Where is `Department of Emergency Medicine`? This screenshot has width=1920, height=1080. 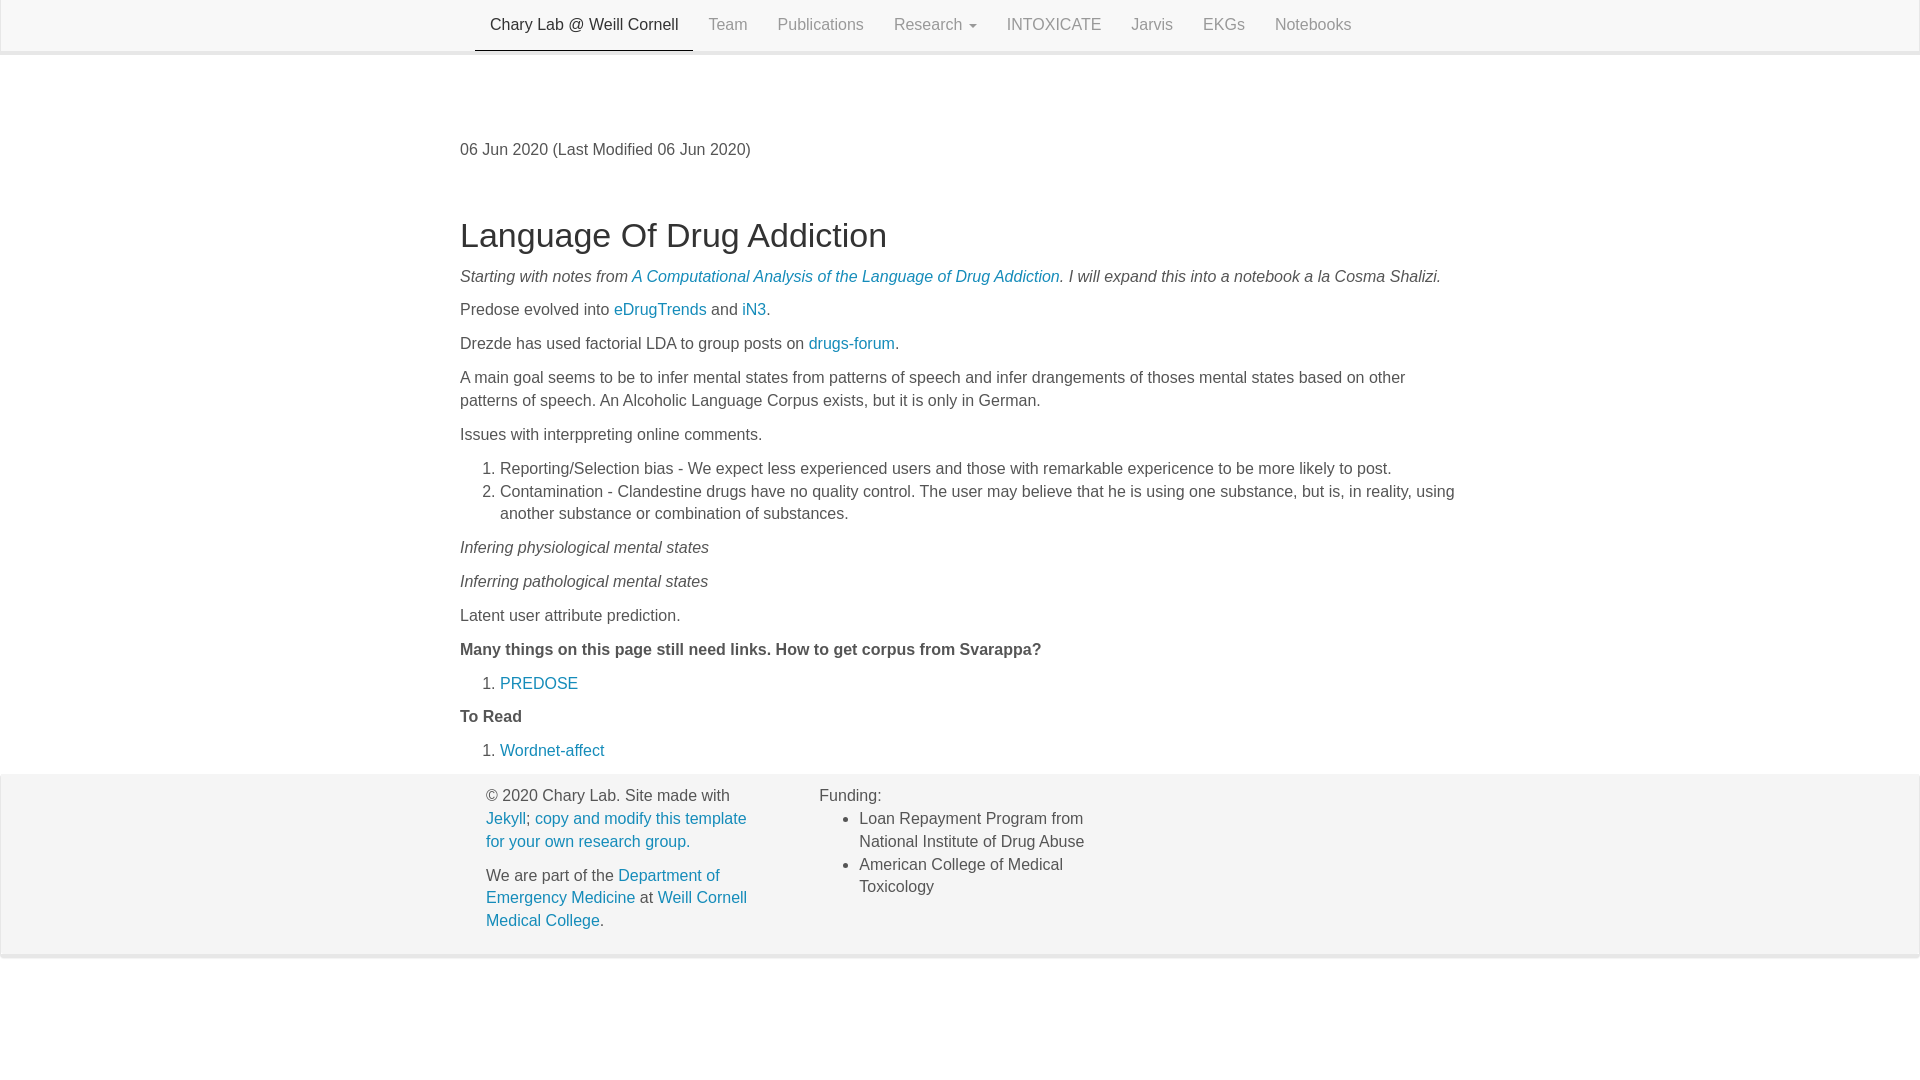
Department of Emergency Medicine is located at coordinates (602, 887).